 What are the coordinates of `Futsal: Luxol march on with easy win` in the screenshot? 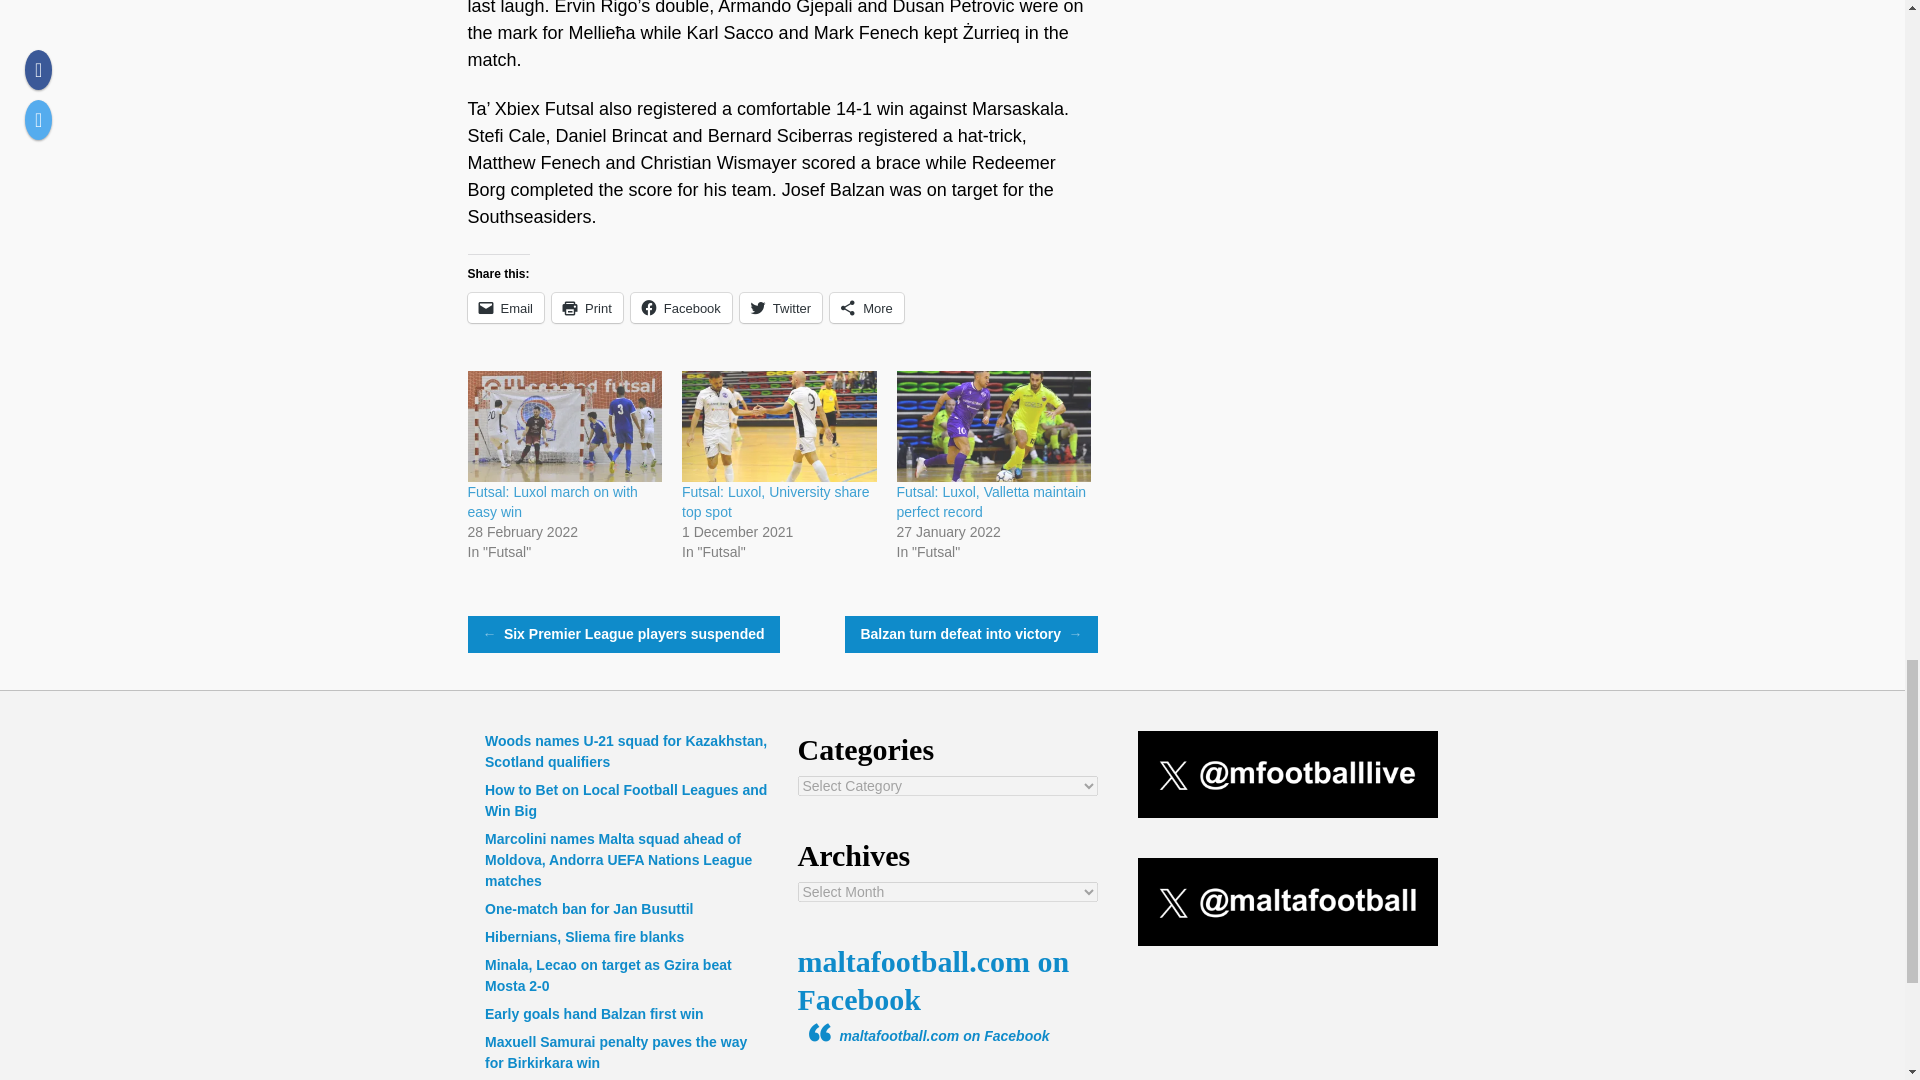 It's located at (565, 426).